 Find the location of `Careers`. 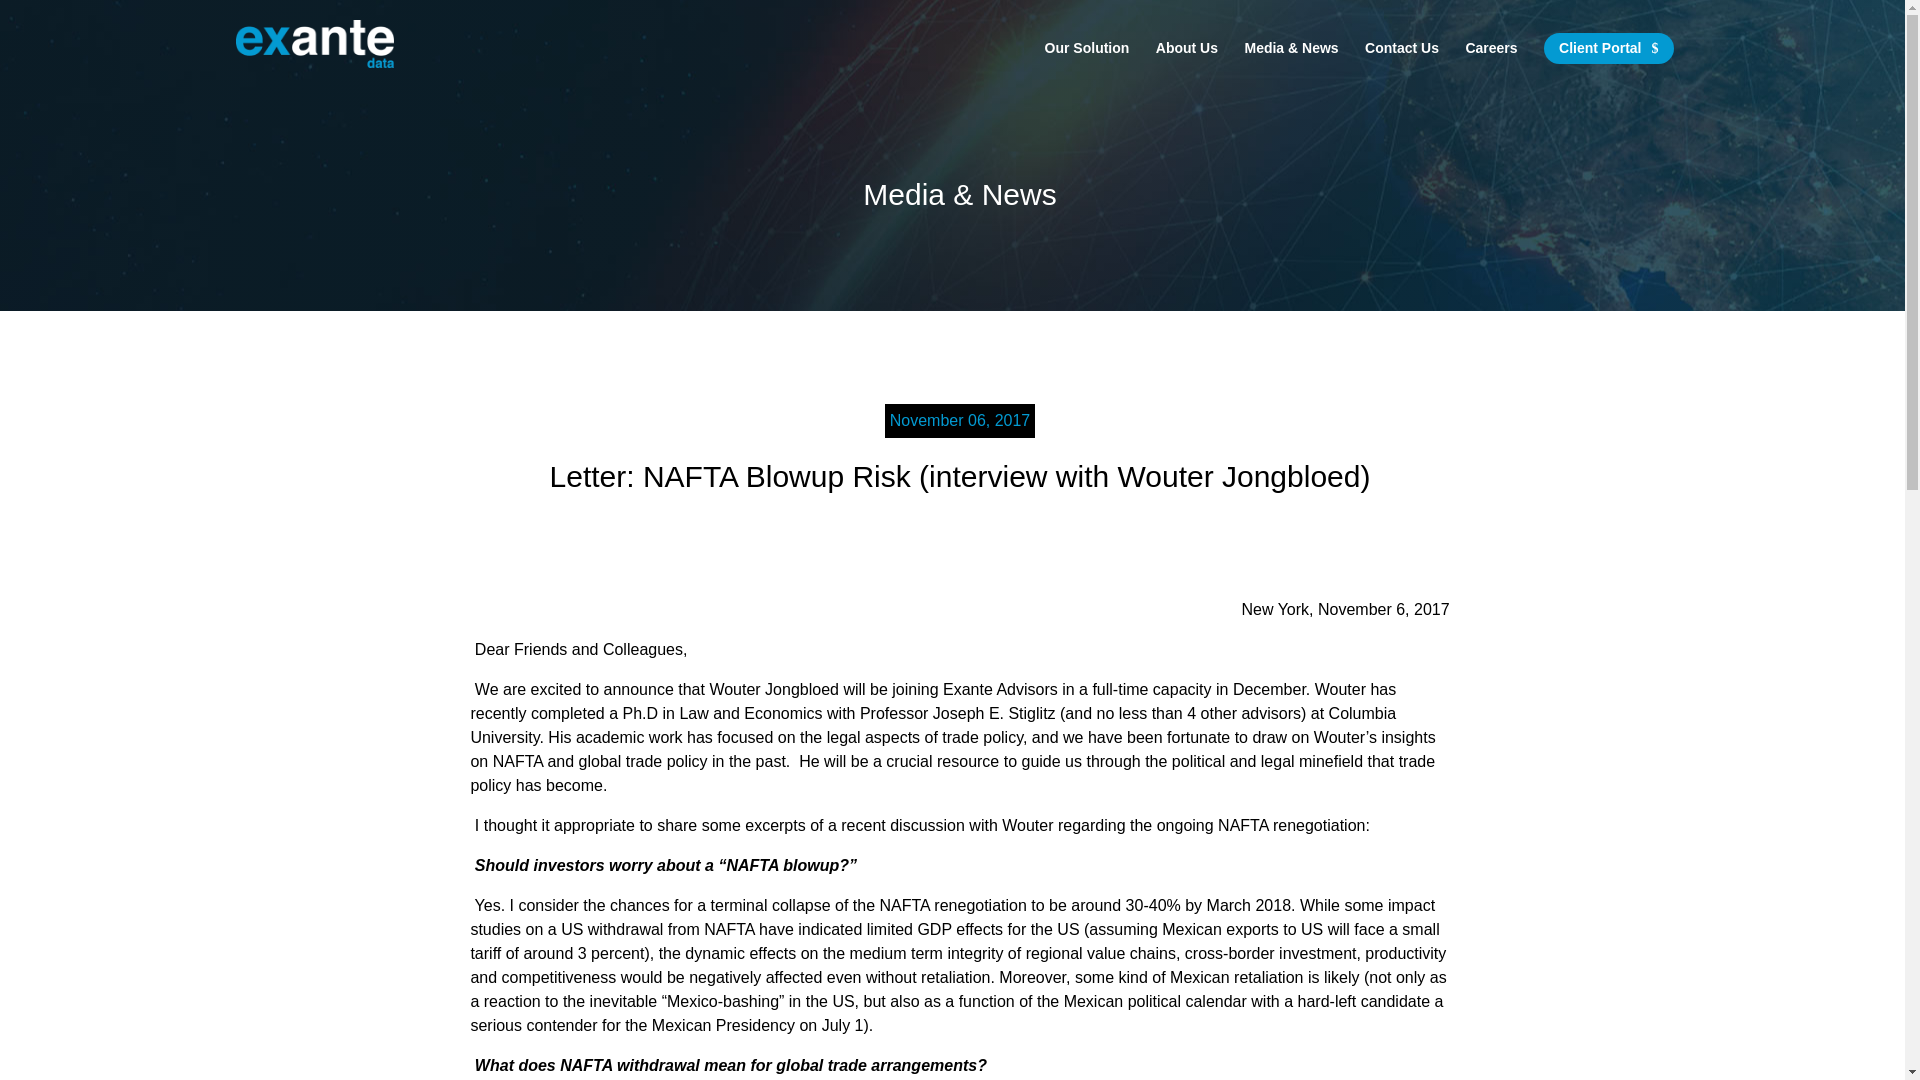

Careers is located at coordinates (1490, 64).